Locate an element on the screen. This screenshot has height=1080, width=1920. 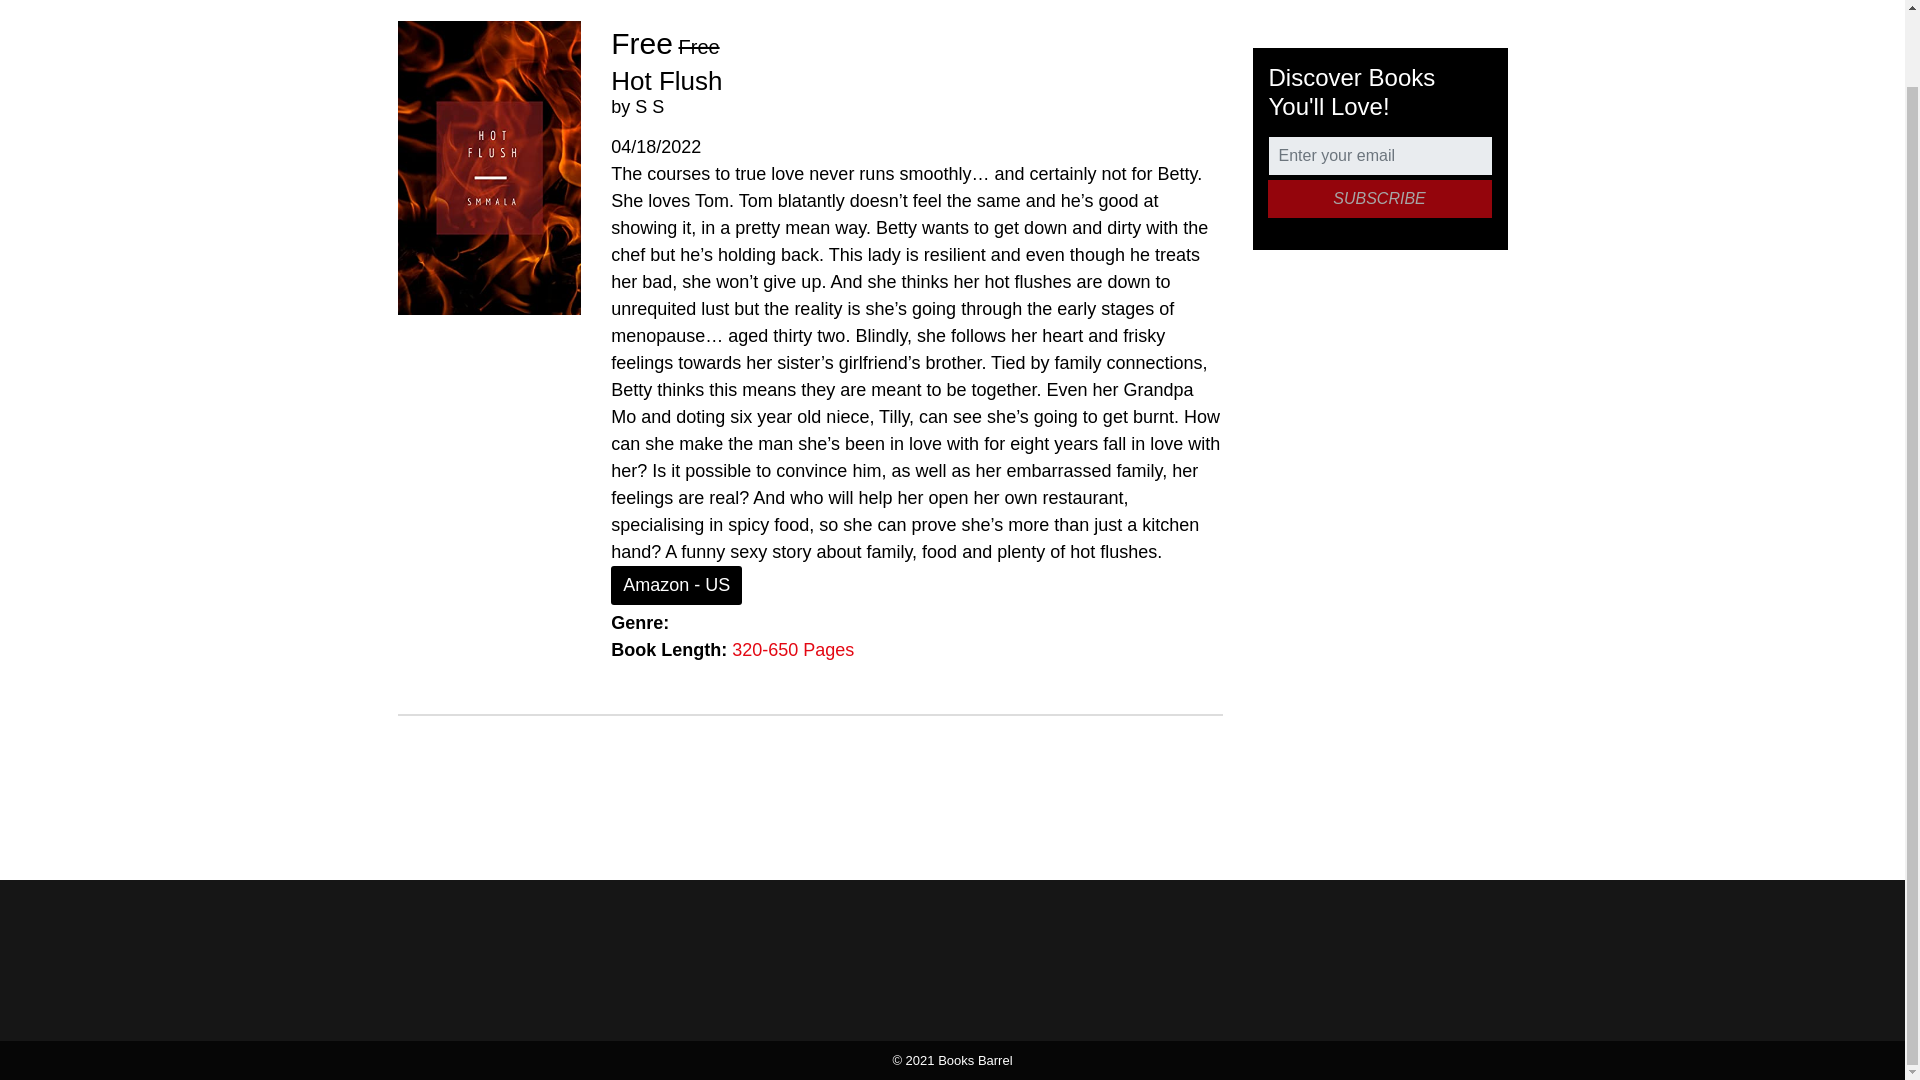
Subscribe is located at coordinates (1379, 199).